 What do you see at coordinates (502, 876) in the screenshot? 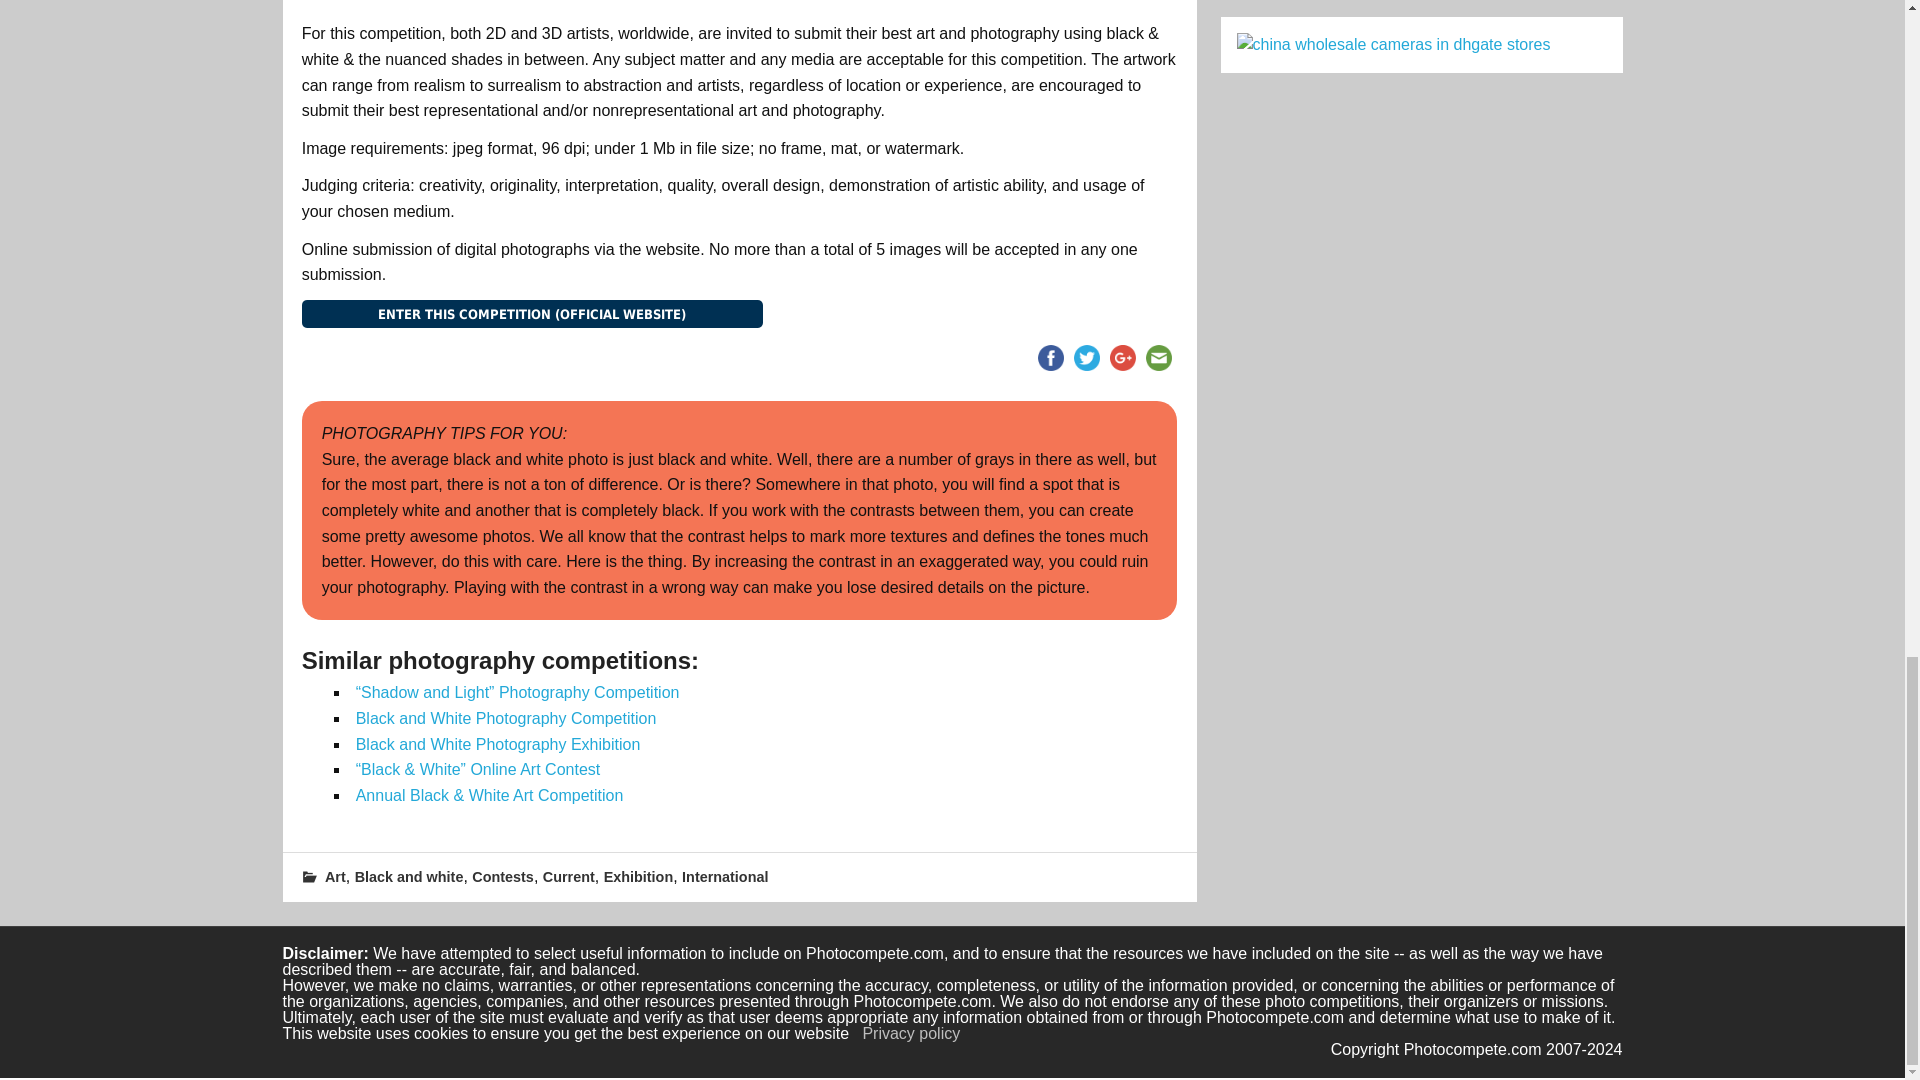
I see `Contests` at bounding box center [502, 876].